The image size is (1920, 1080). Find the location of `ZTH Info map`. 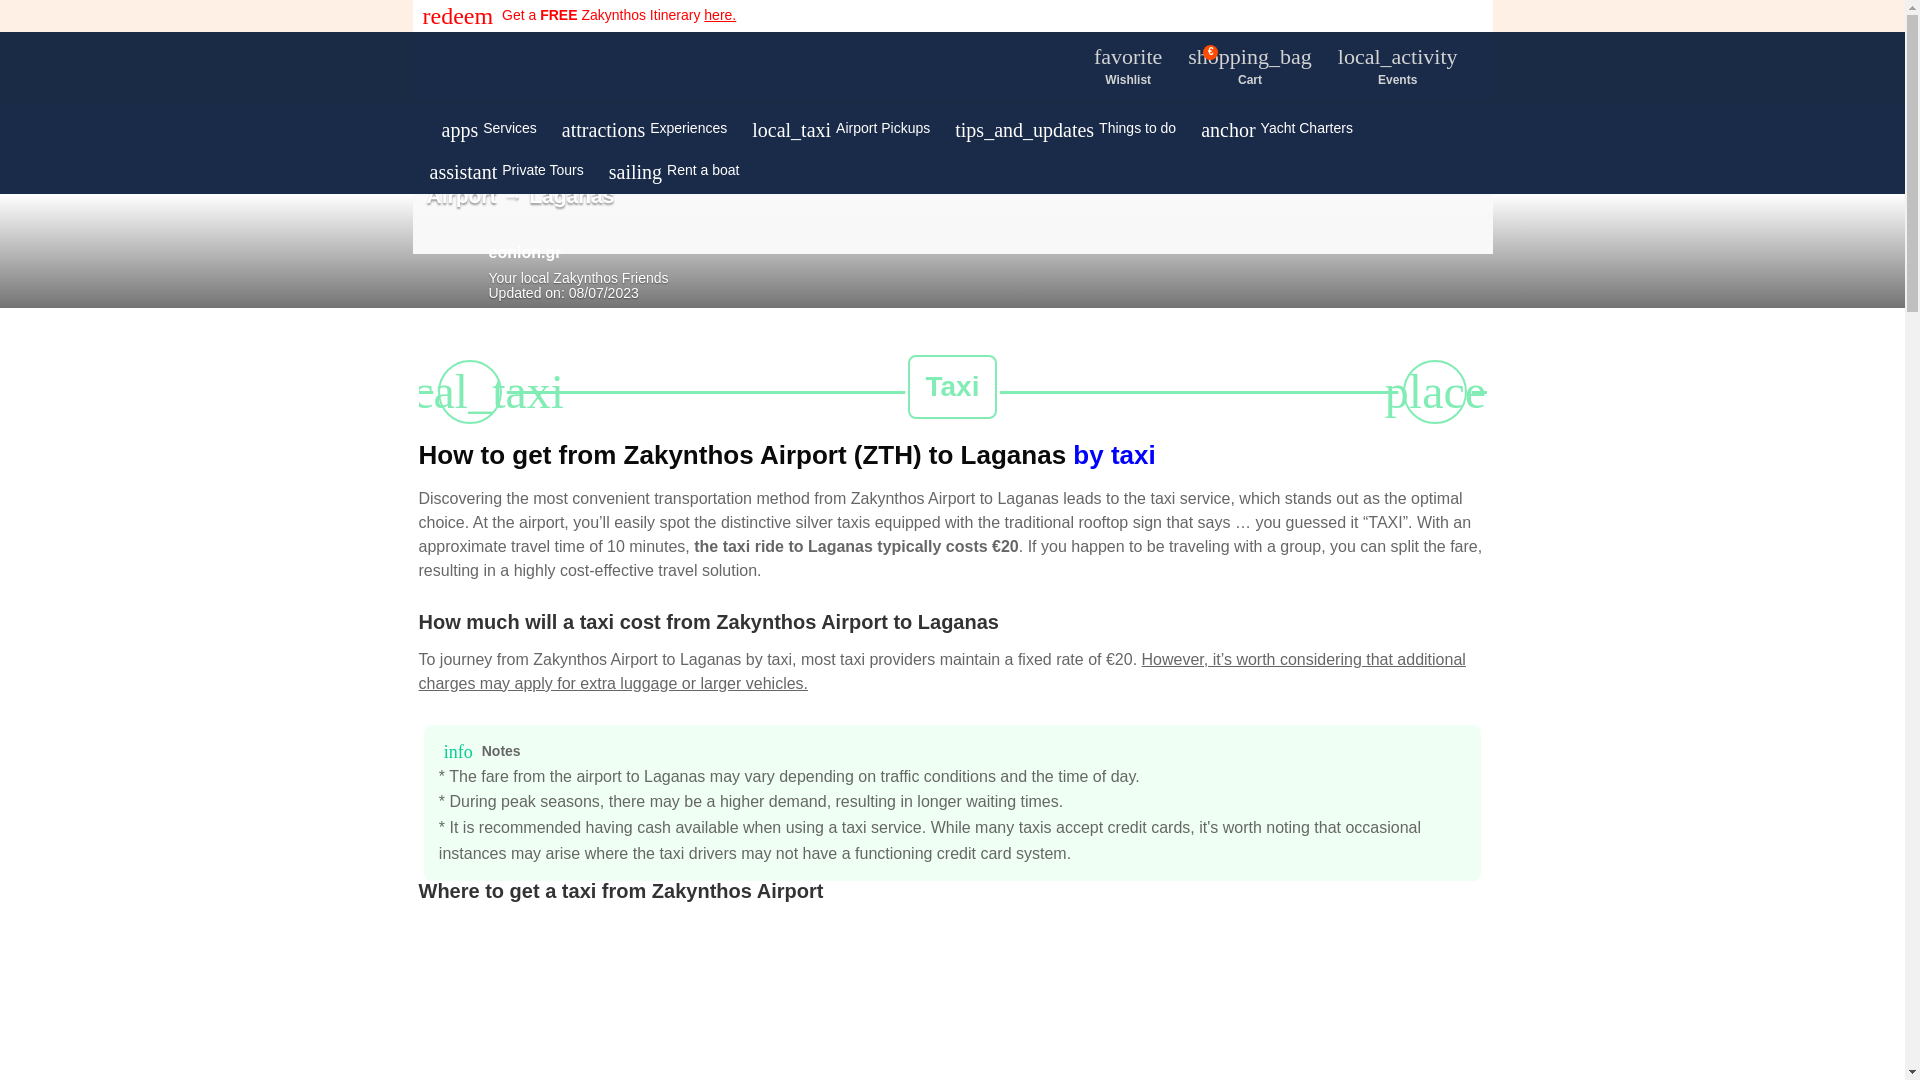

ZTH Info map is located at coordinates (720, 14).